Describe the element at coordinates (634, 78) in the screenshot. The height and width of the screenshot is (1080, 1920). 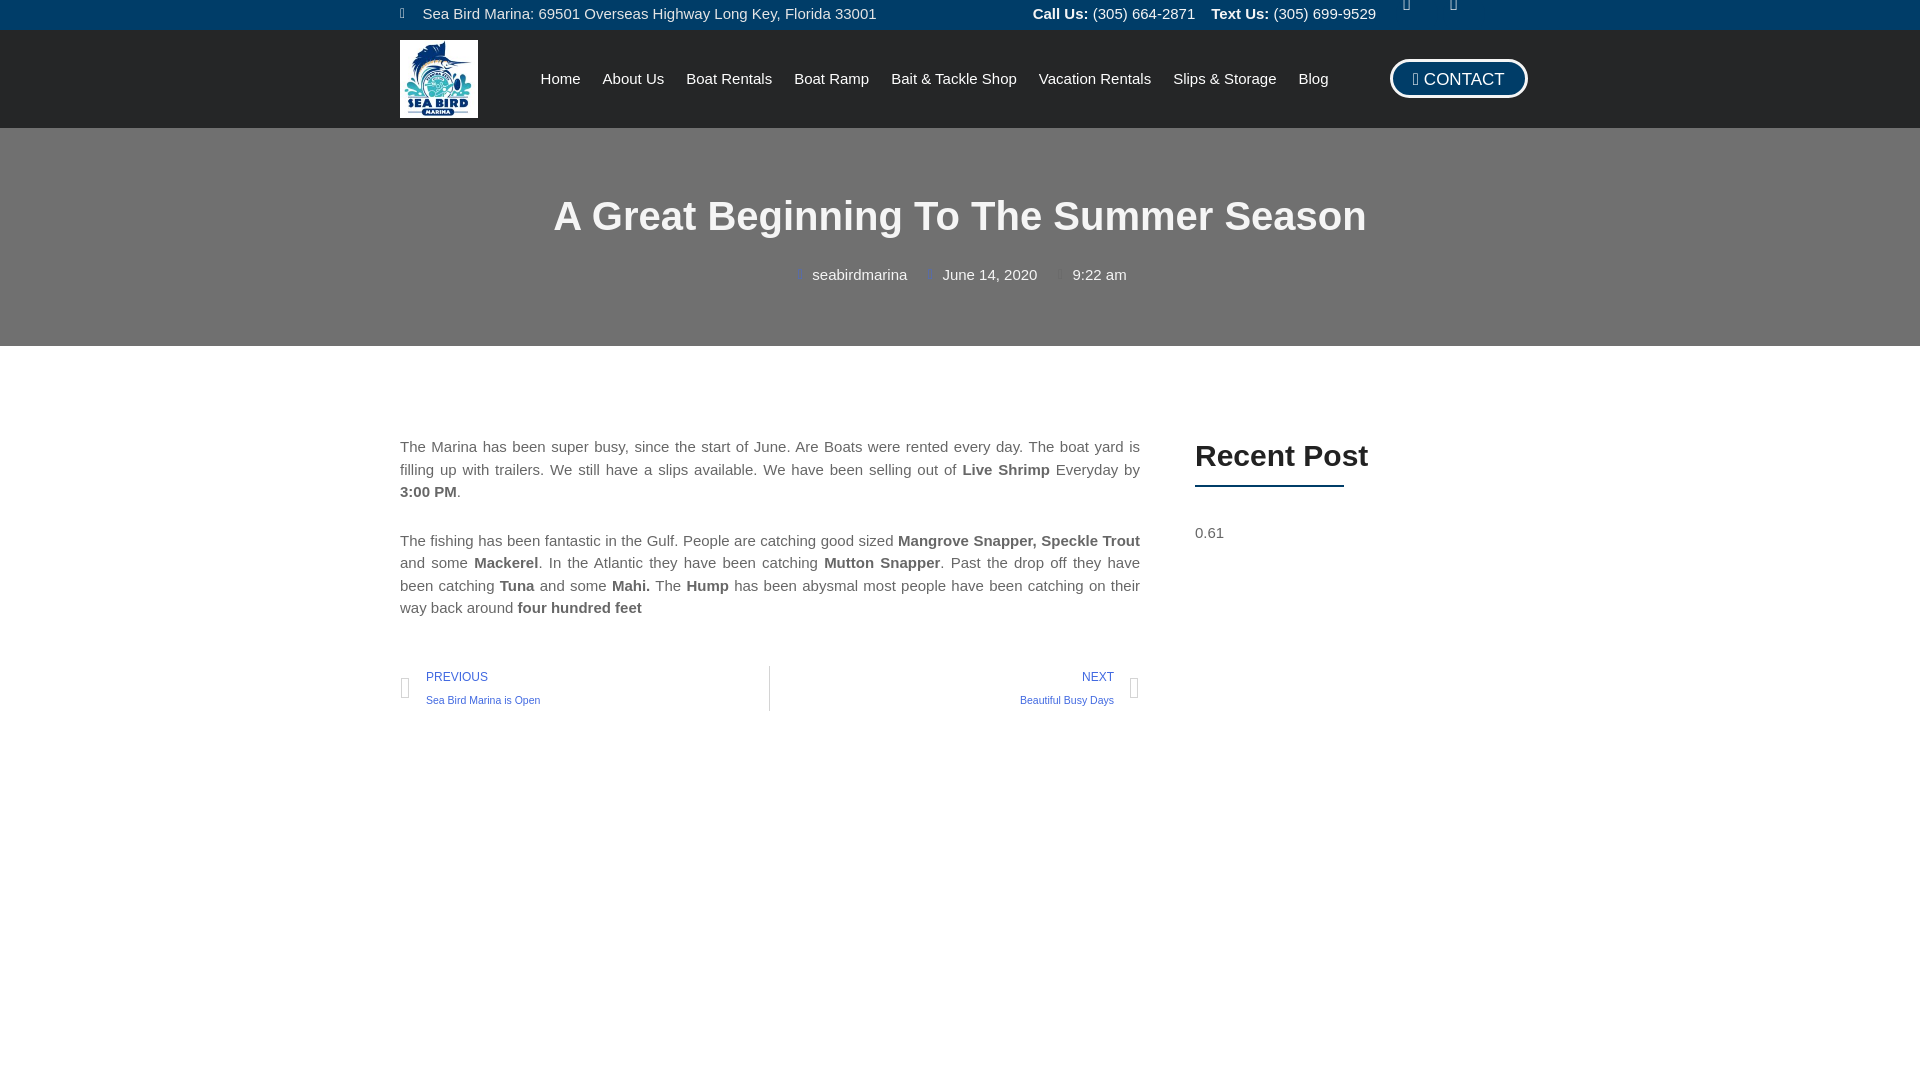
I see `Boat Ramp` at that location.